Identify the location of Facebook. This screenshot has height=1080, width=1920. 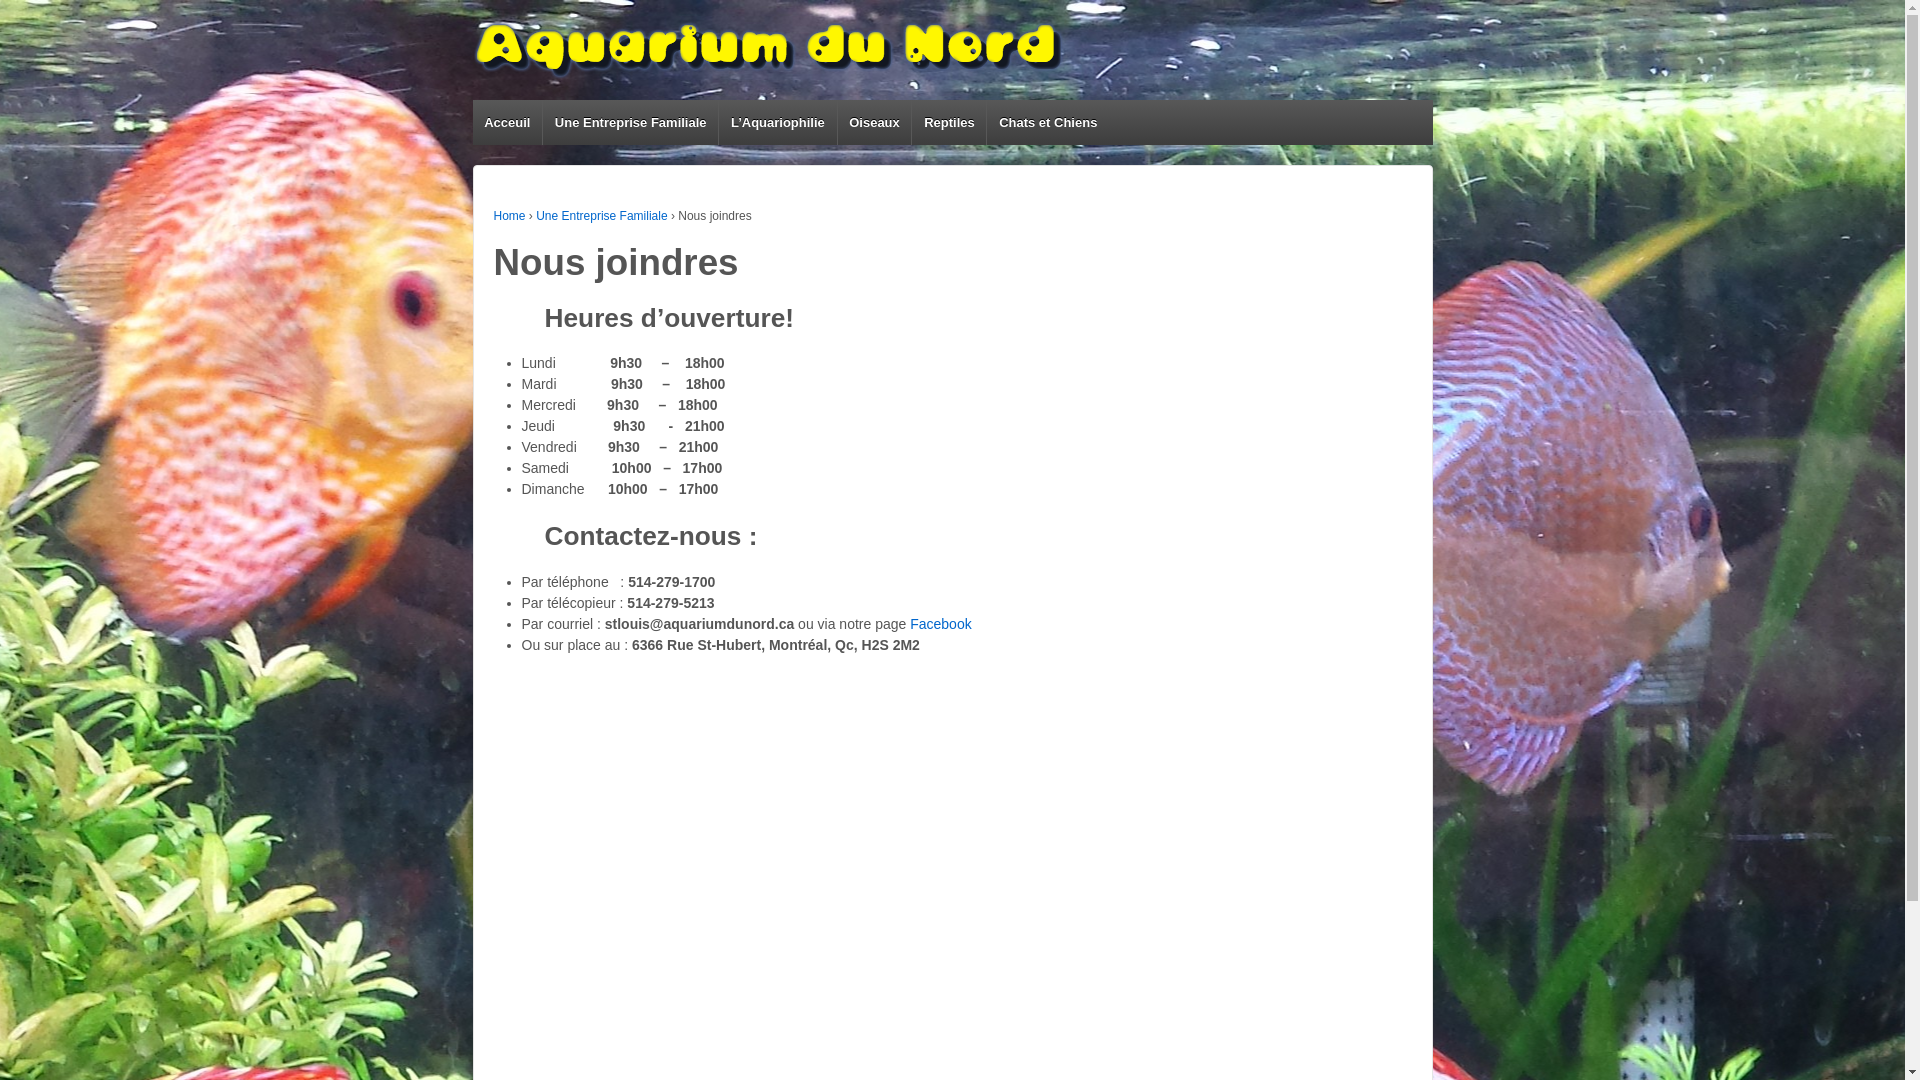
(940, 624).